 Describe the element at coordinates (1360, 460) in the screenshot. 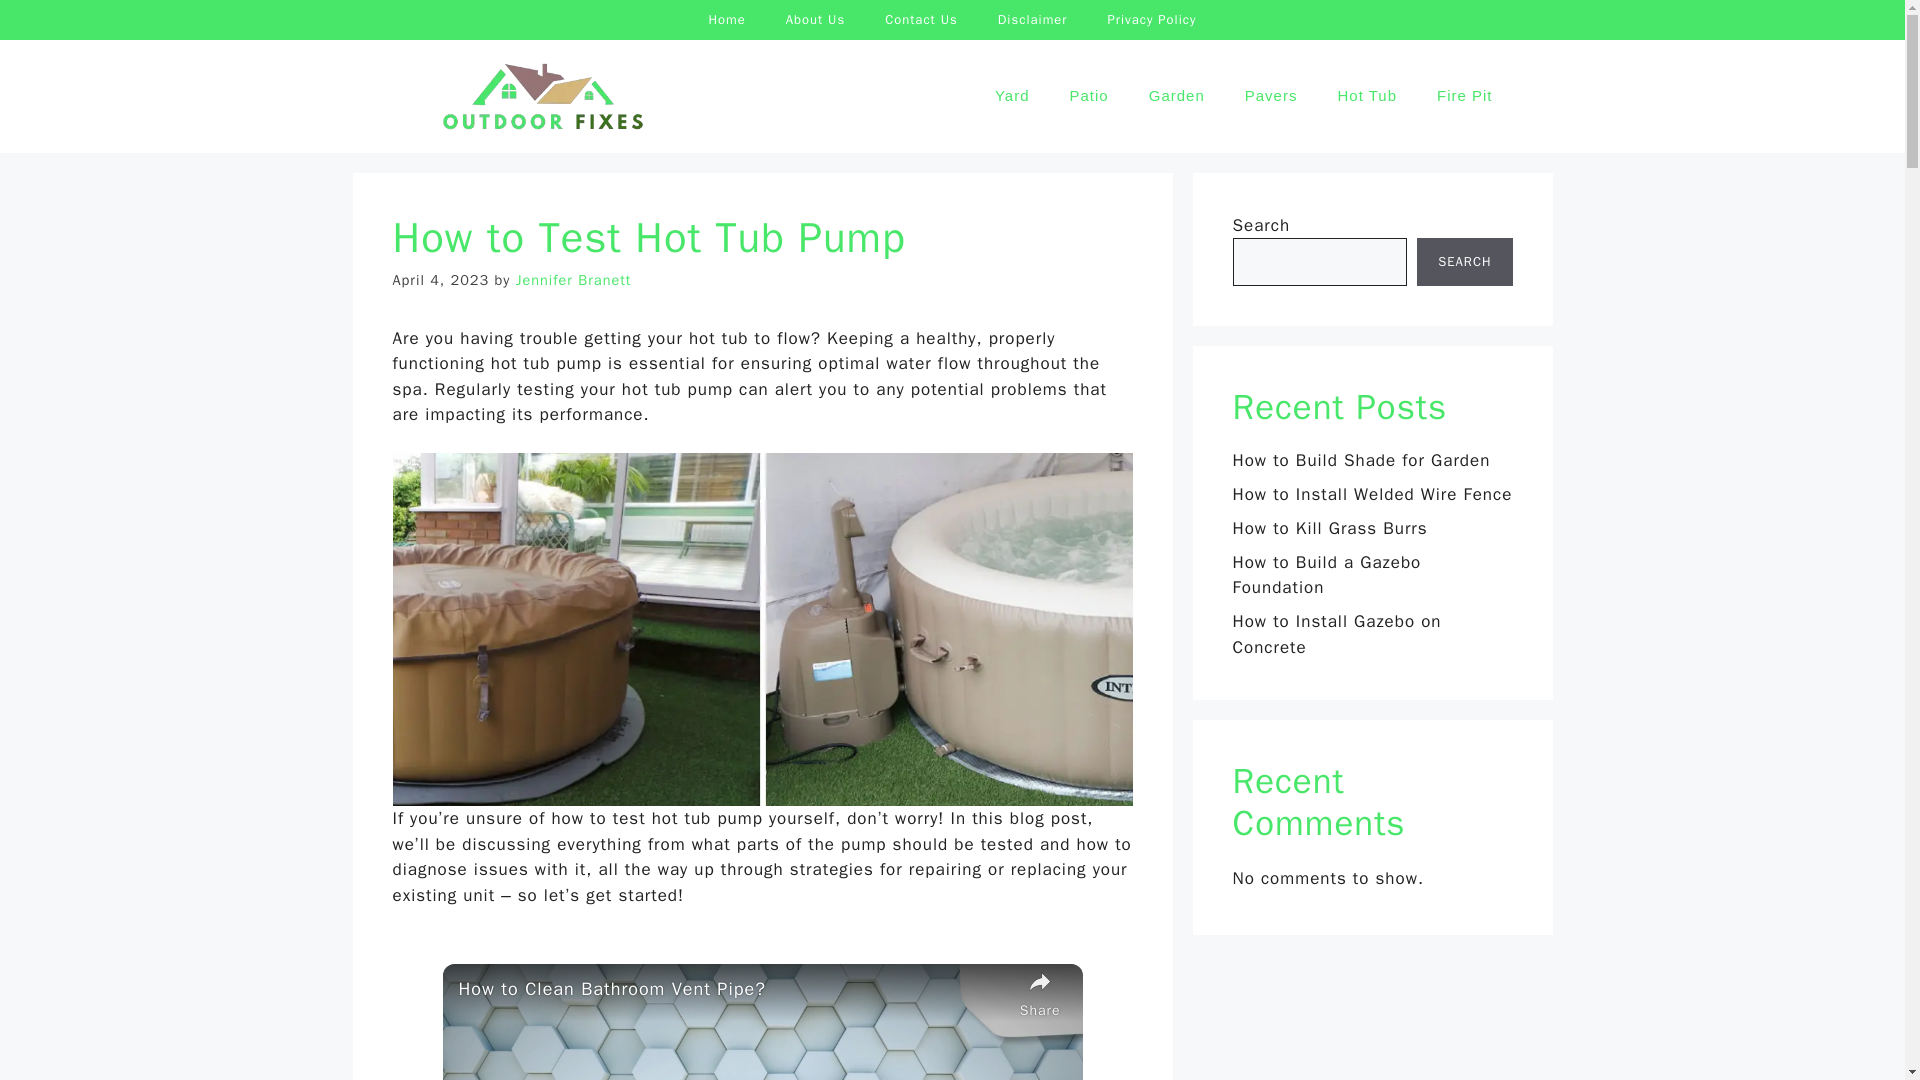

I see `How to Build Shade for Garden` at that location.